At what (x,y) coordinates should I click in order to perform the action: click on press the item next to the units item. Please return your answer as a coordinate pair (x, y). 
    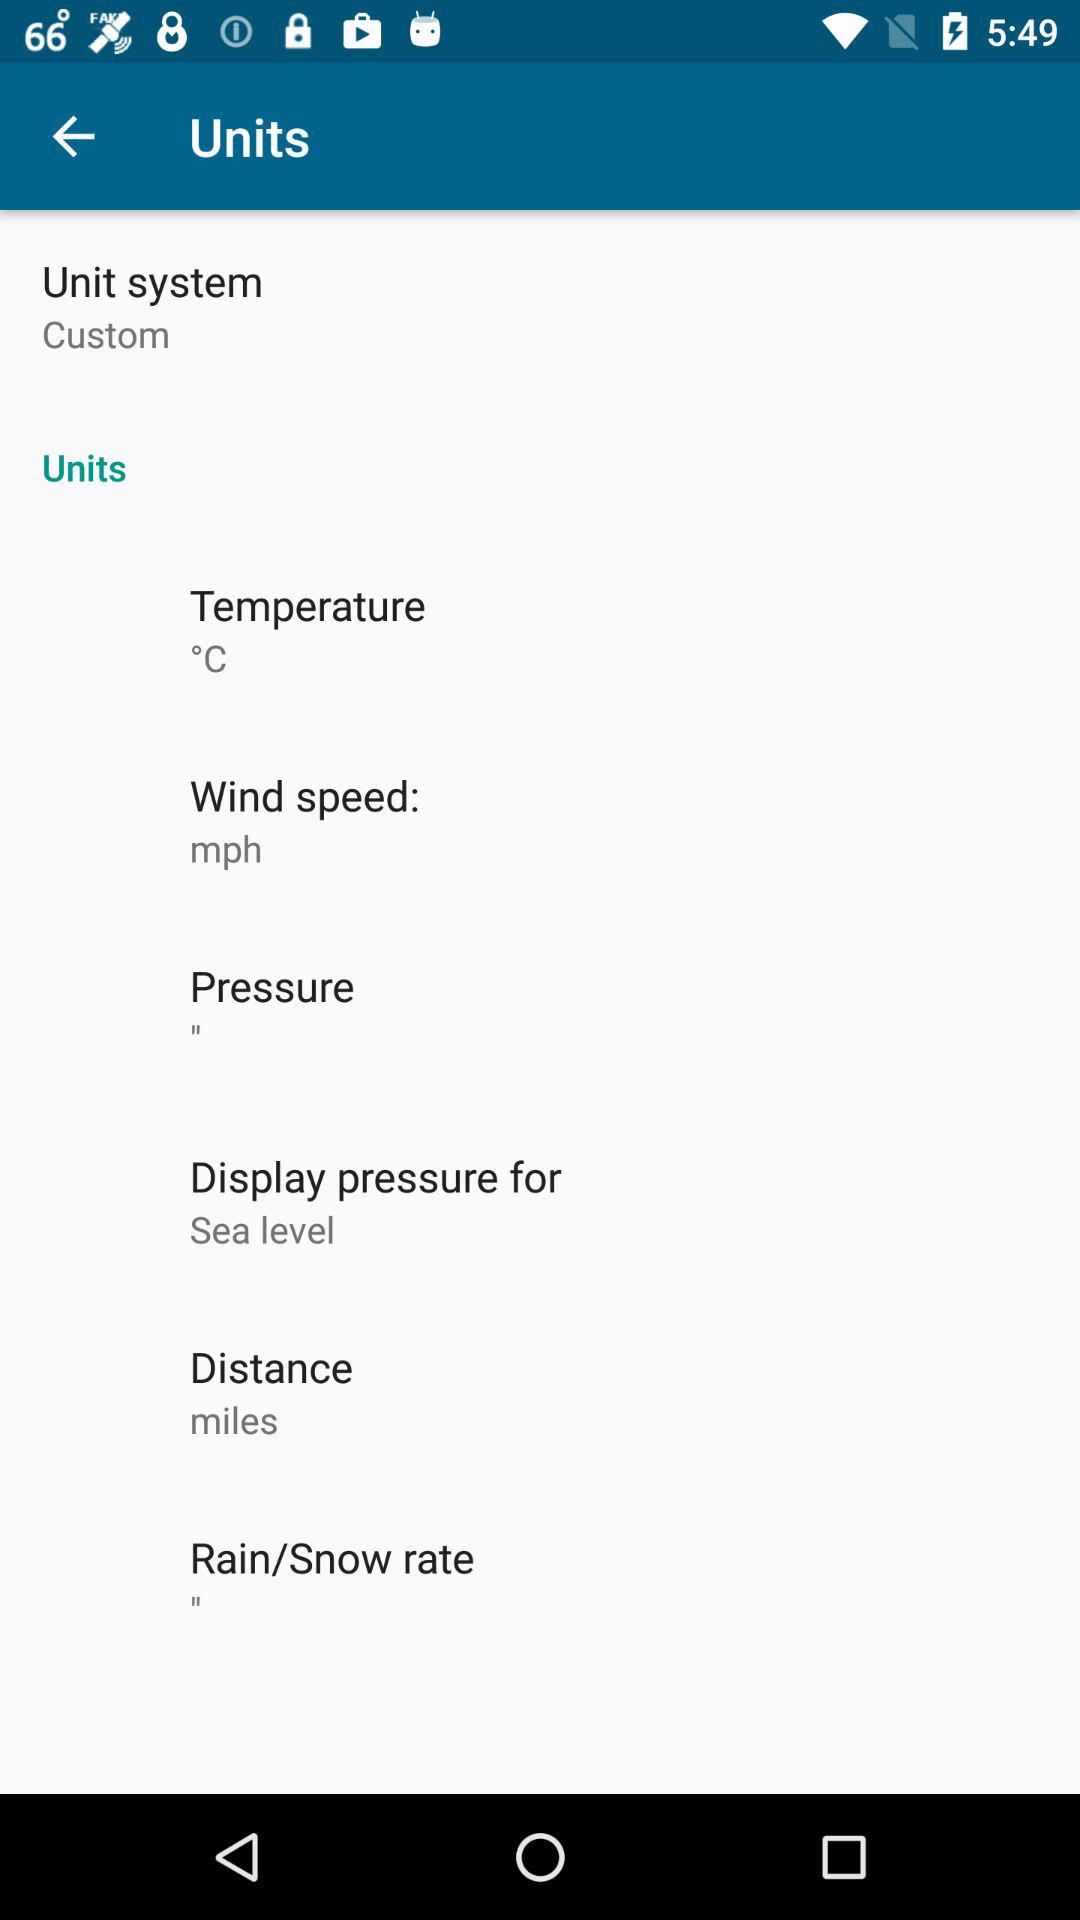
    Looking at the image, I should click on (73, 136).